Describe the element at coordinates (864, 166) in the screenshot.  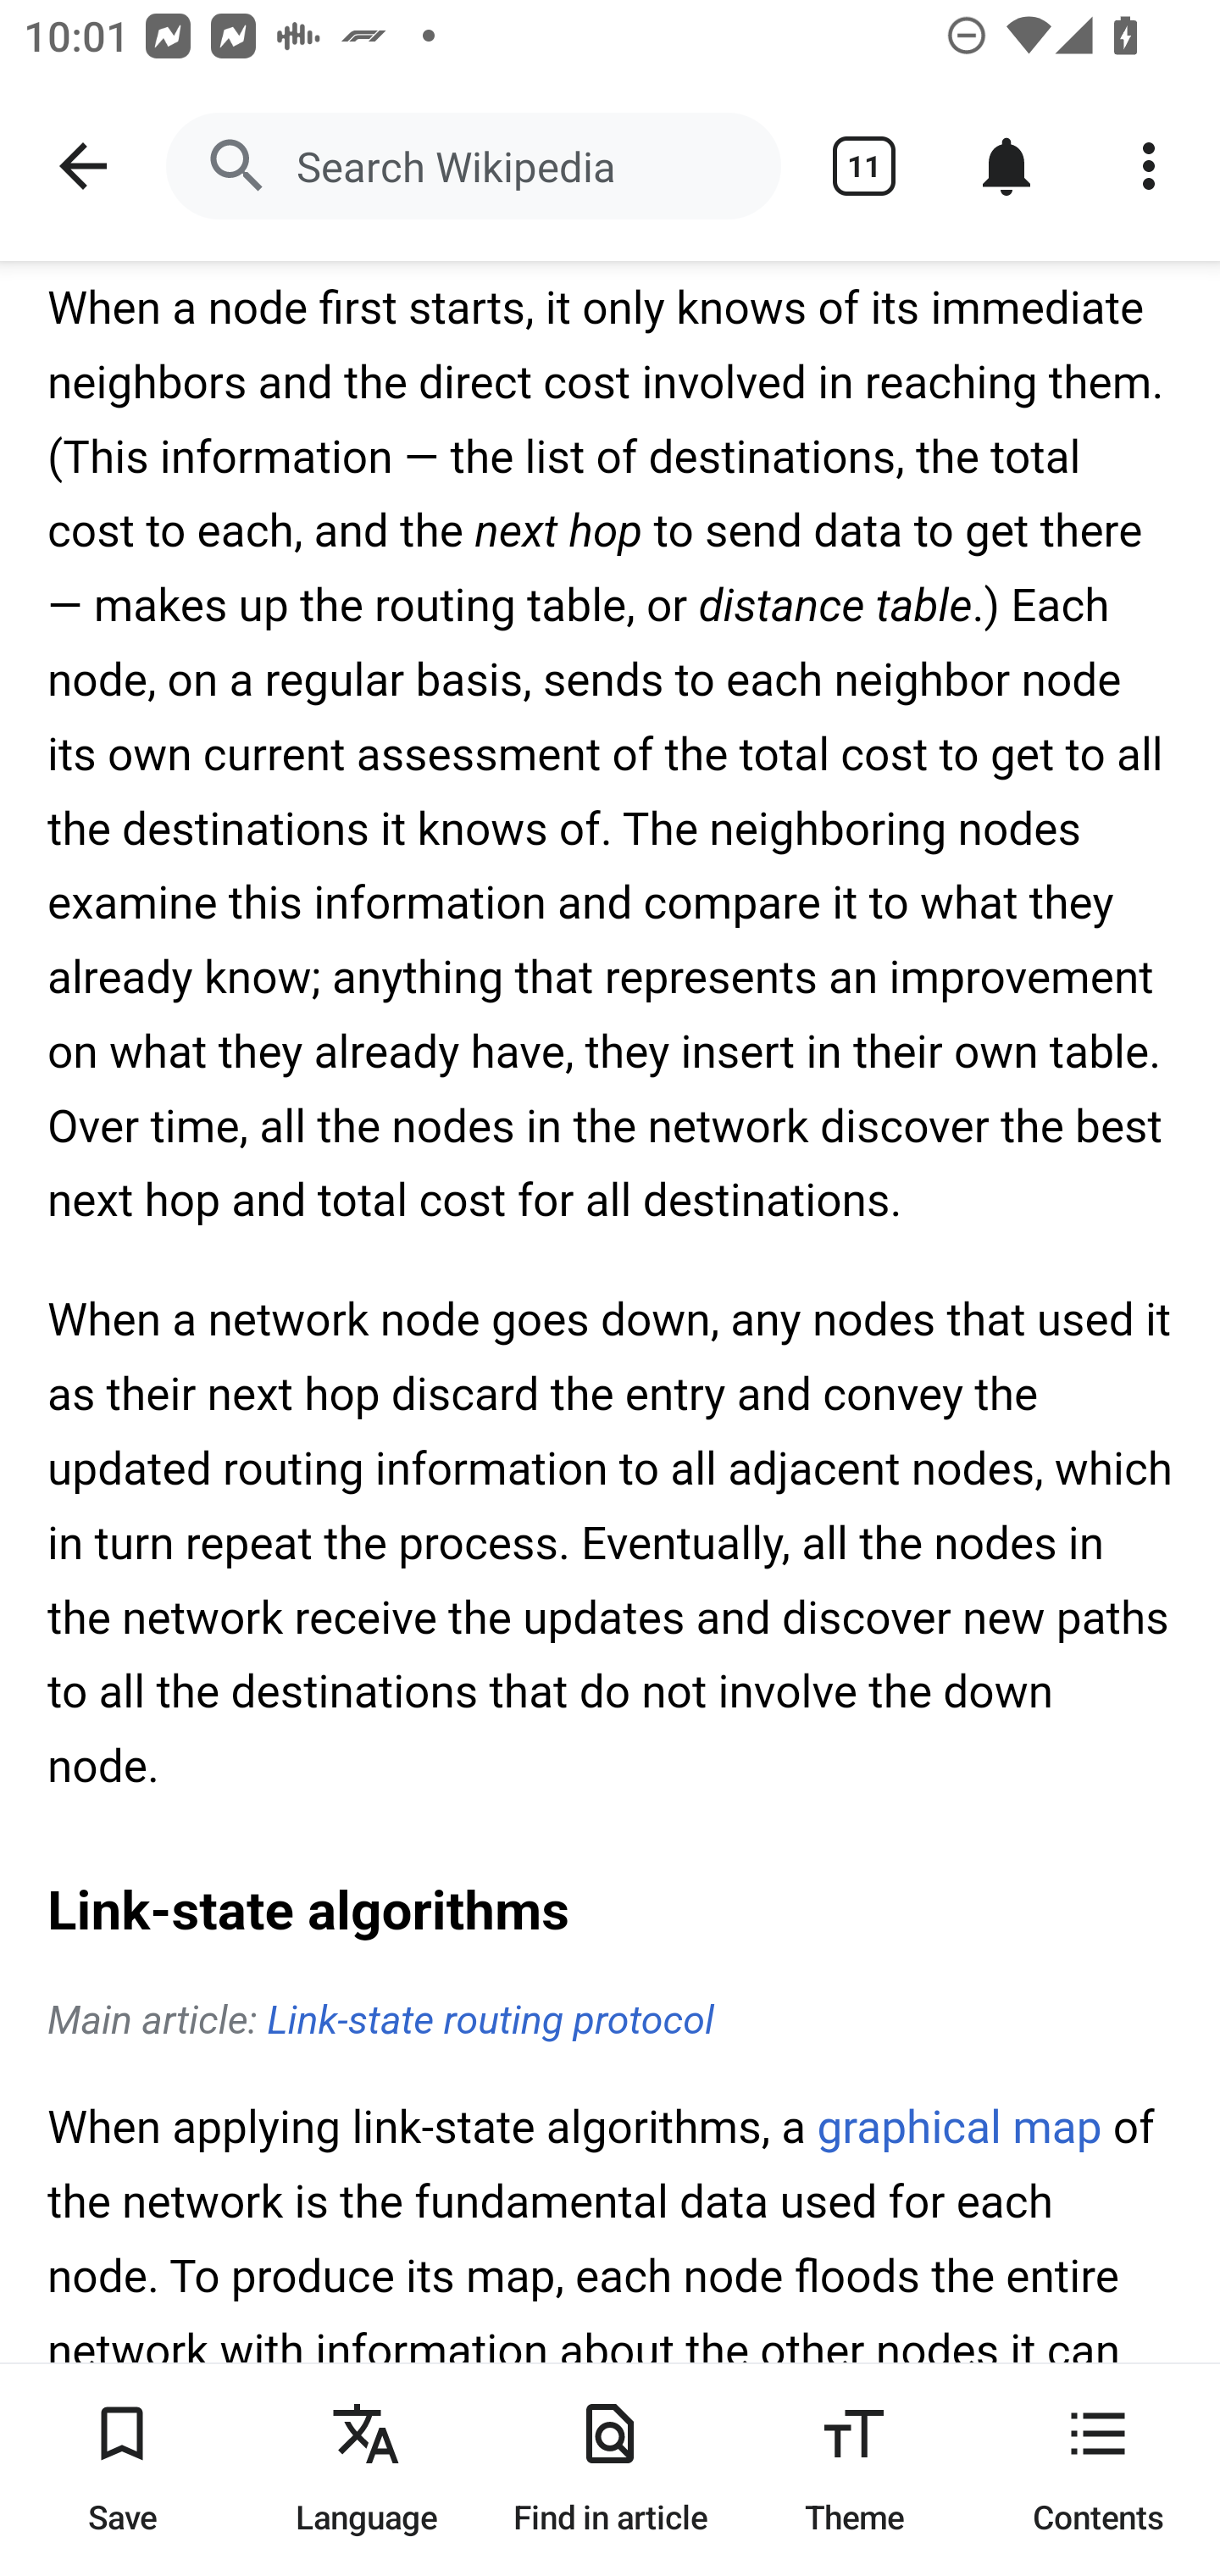
I see `Show tabs 11` at that location.